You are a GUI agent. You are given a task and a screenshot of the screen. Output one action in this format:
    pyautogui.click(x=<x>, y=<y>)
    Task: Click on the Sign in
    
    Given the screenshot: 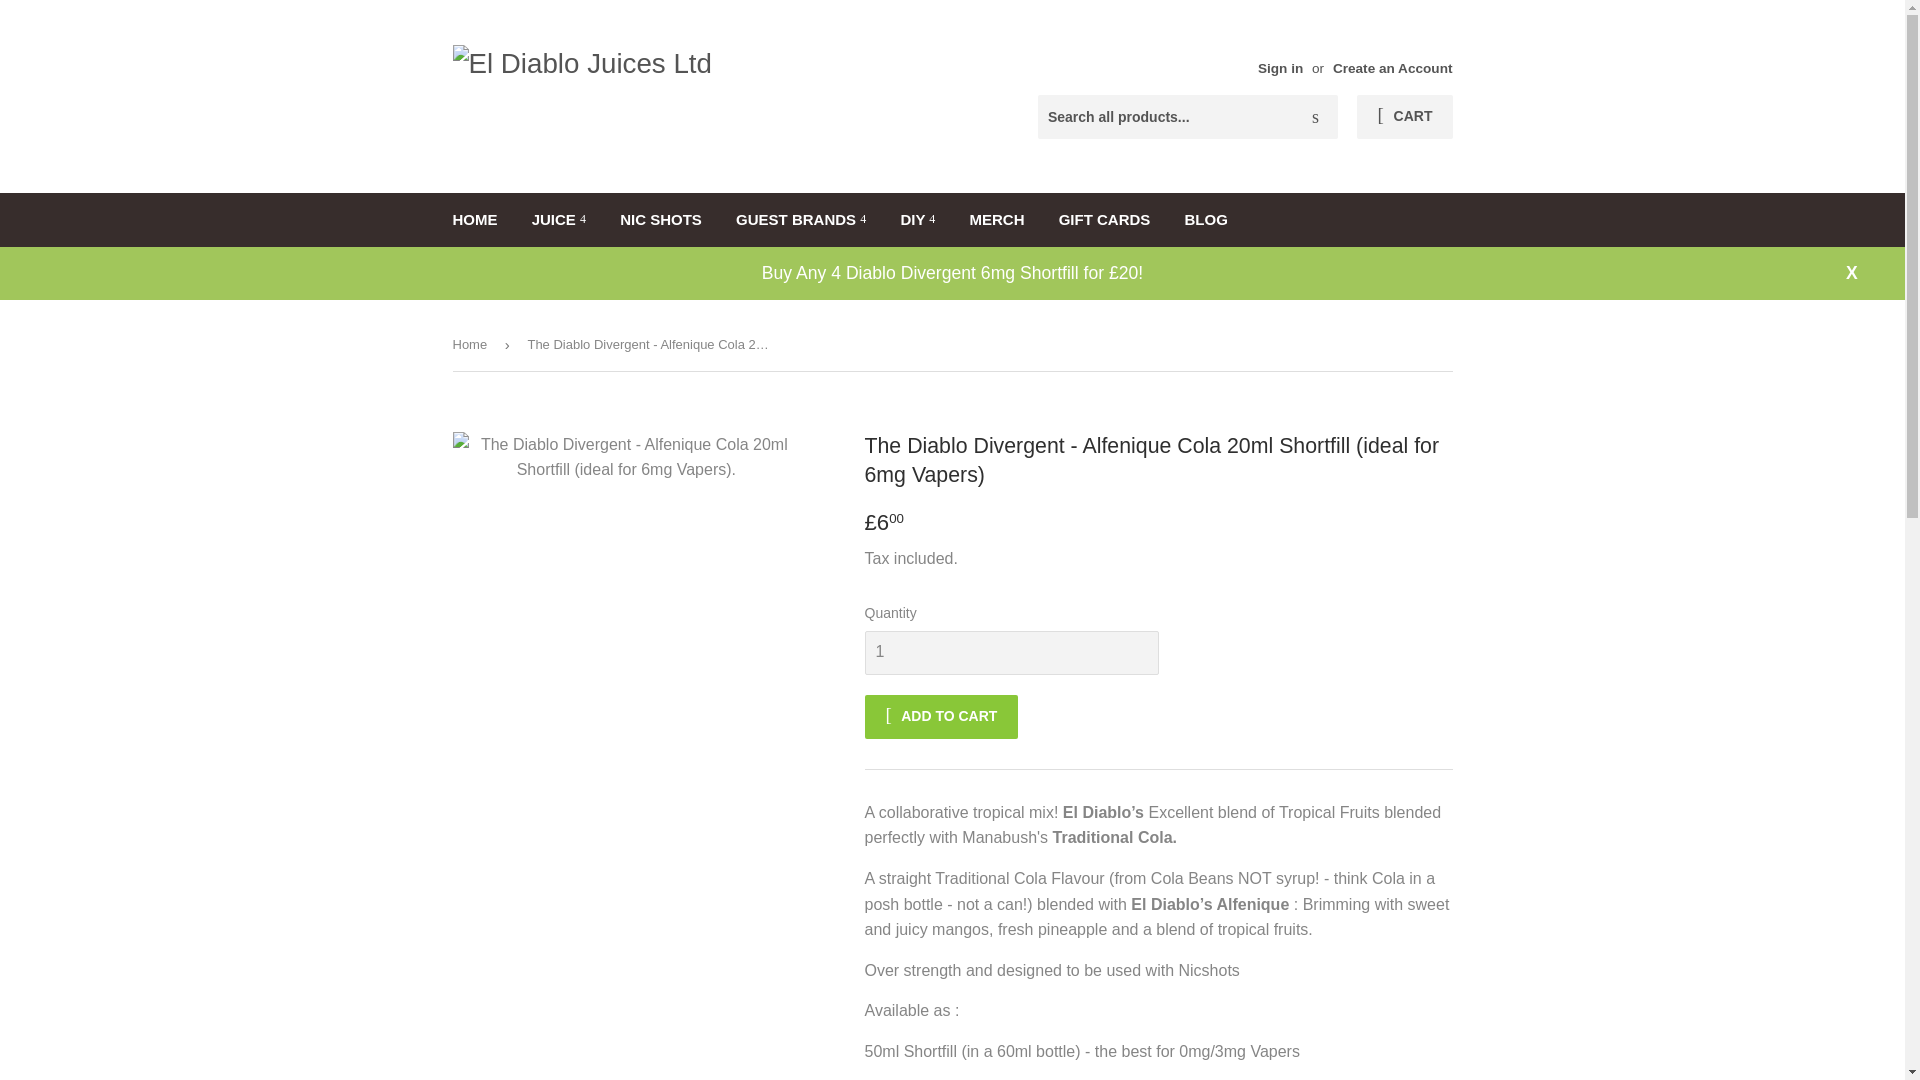 What is the action you would take?
    pyautogui.click(x=1280, y=68)
    